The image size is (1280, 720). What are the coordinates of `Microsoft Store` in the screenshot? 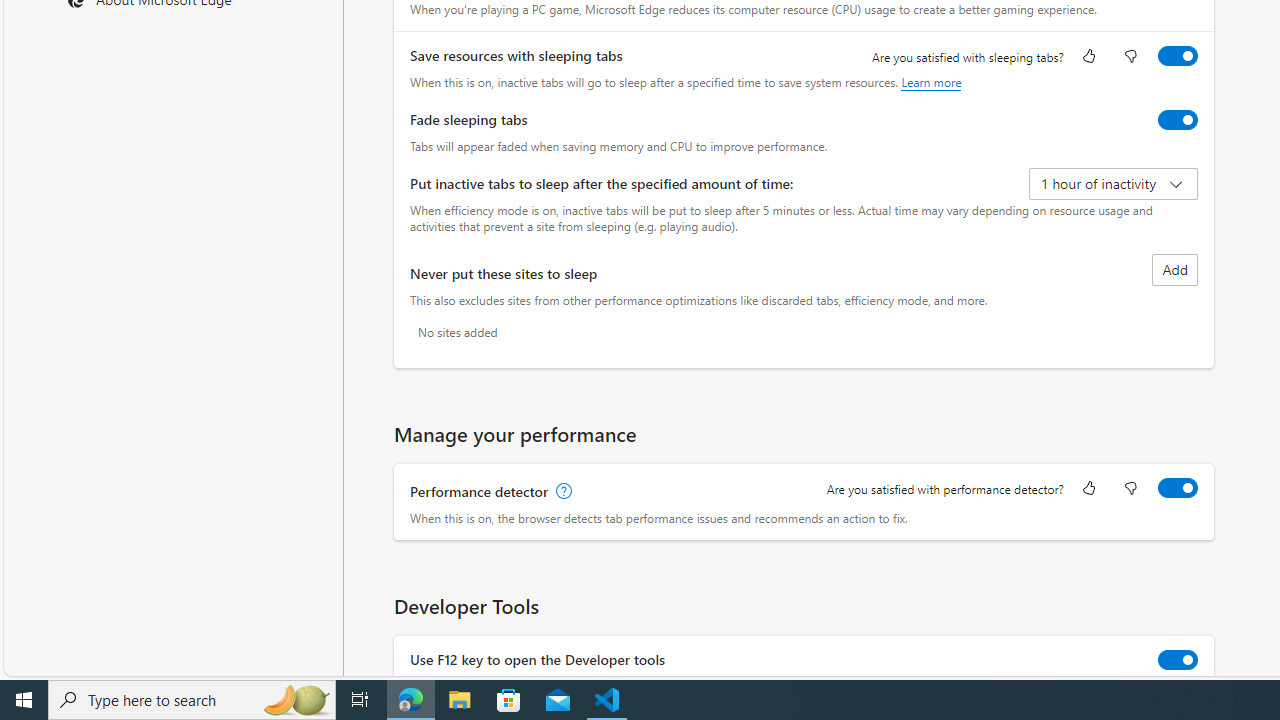 It's located at (509, 700).